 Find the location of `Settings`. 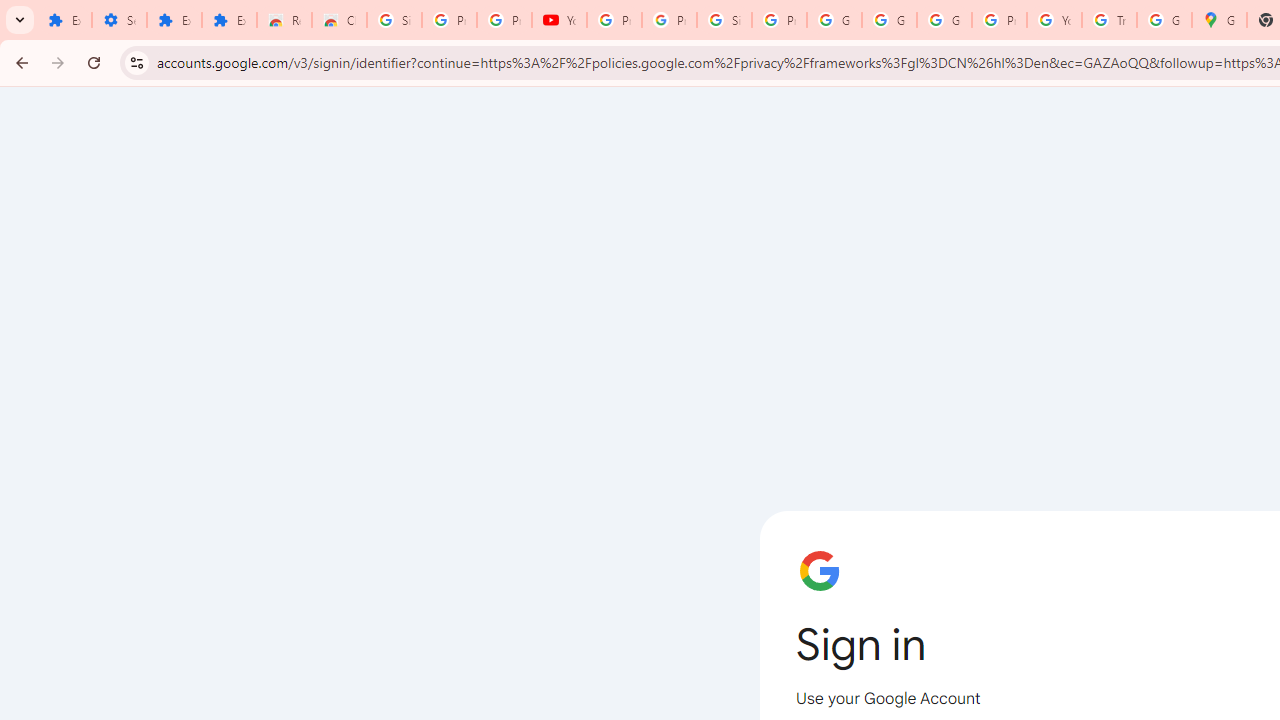

Settings is located at coordinates (120, 20).